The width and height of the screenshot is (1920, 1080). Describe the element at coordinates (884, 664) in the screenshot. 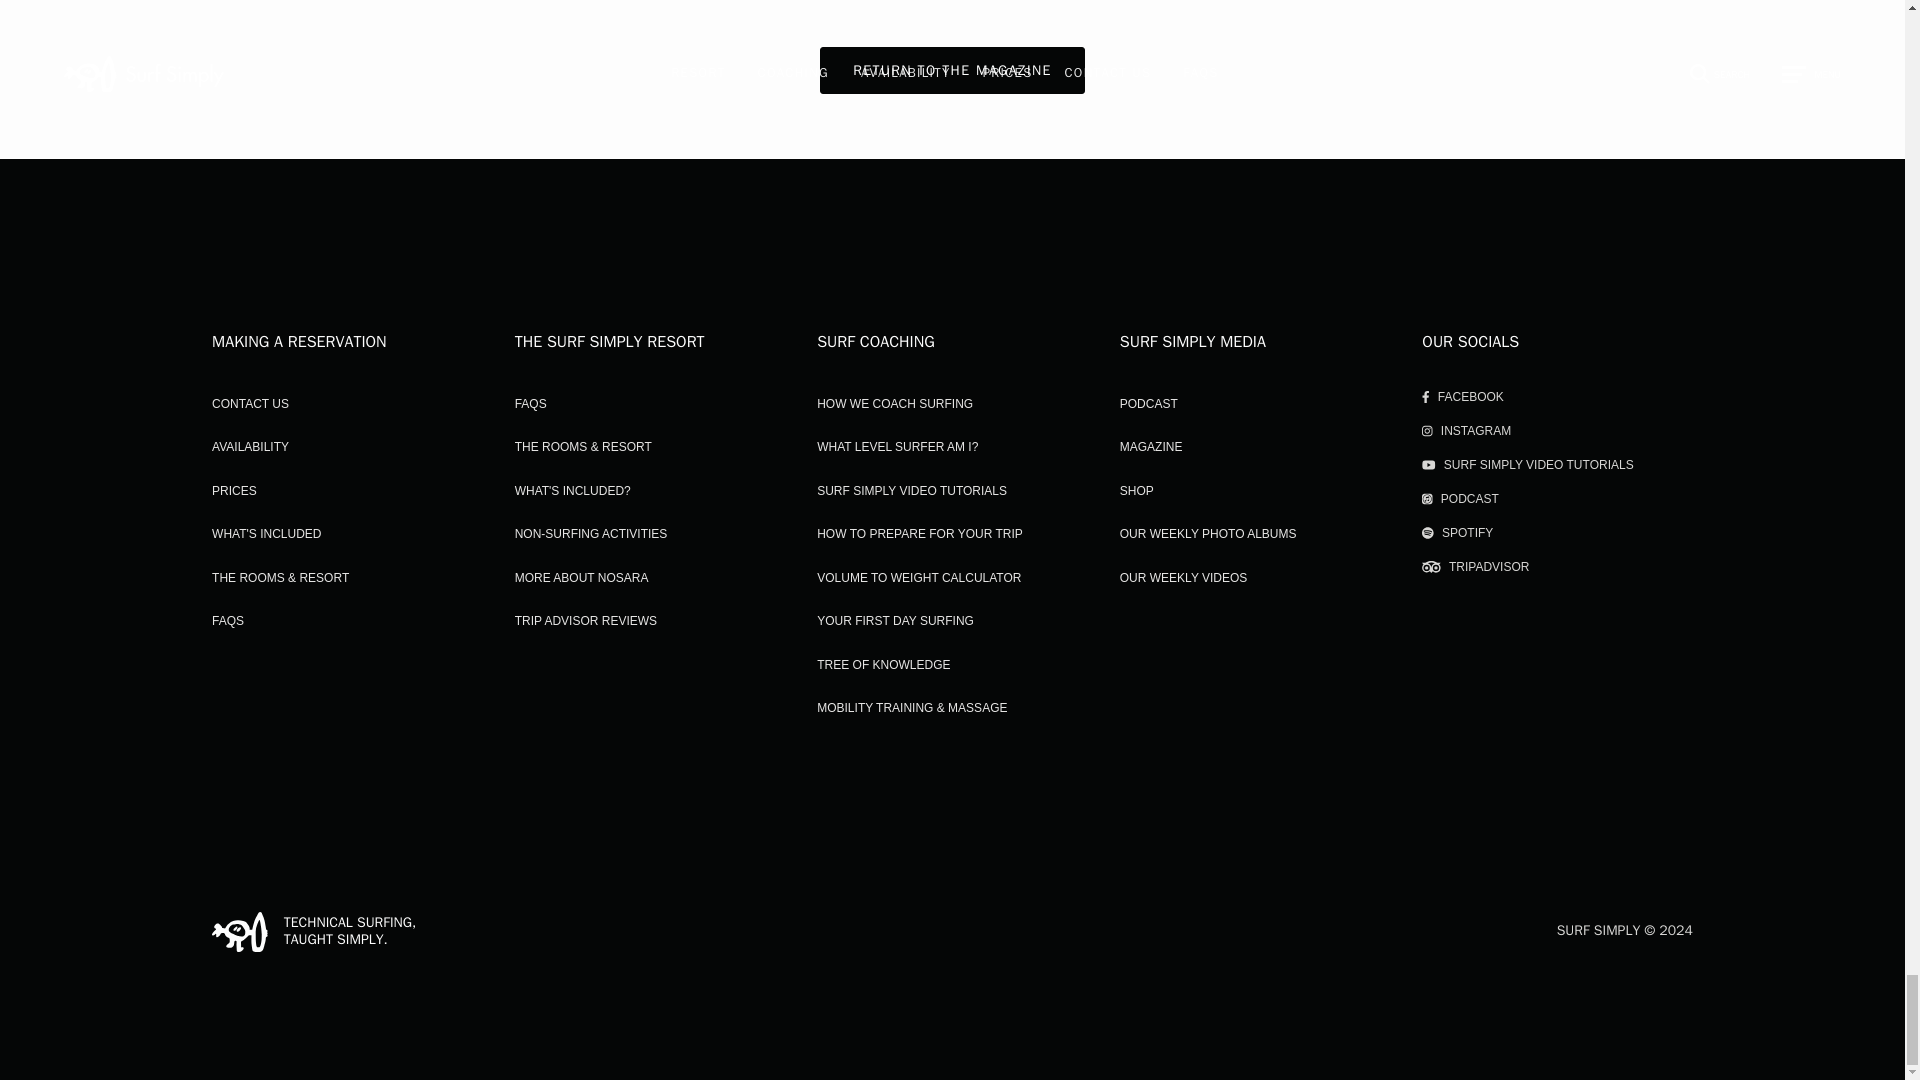

I see `TREE OF KNOWLEDGE` at that location.